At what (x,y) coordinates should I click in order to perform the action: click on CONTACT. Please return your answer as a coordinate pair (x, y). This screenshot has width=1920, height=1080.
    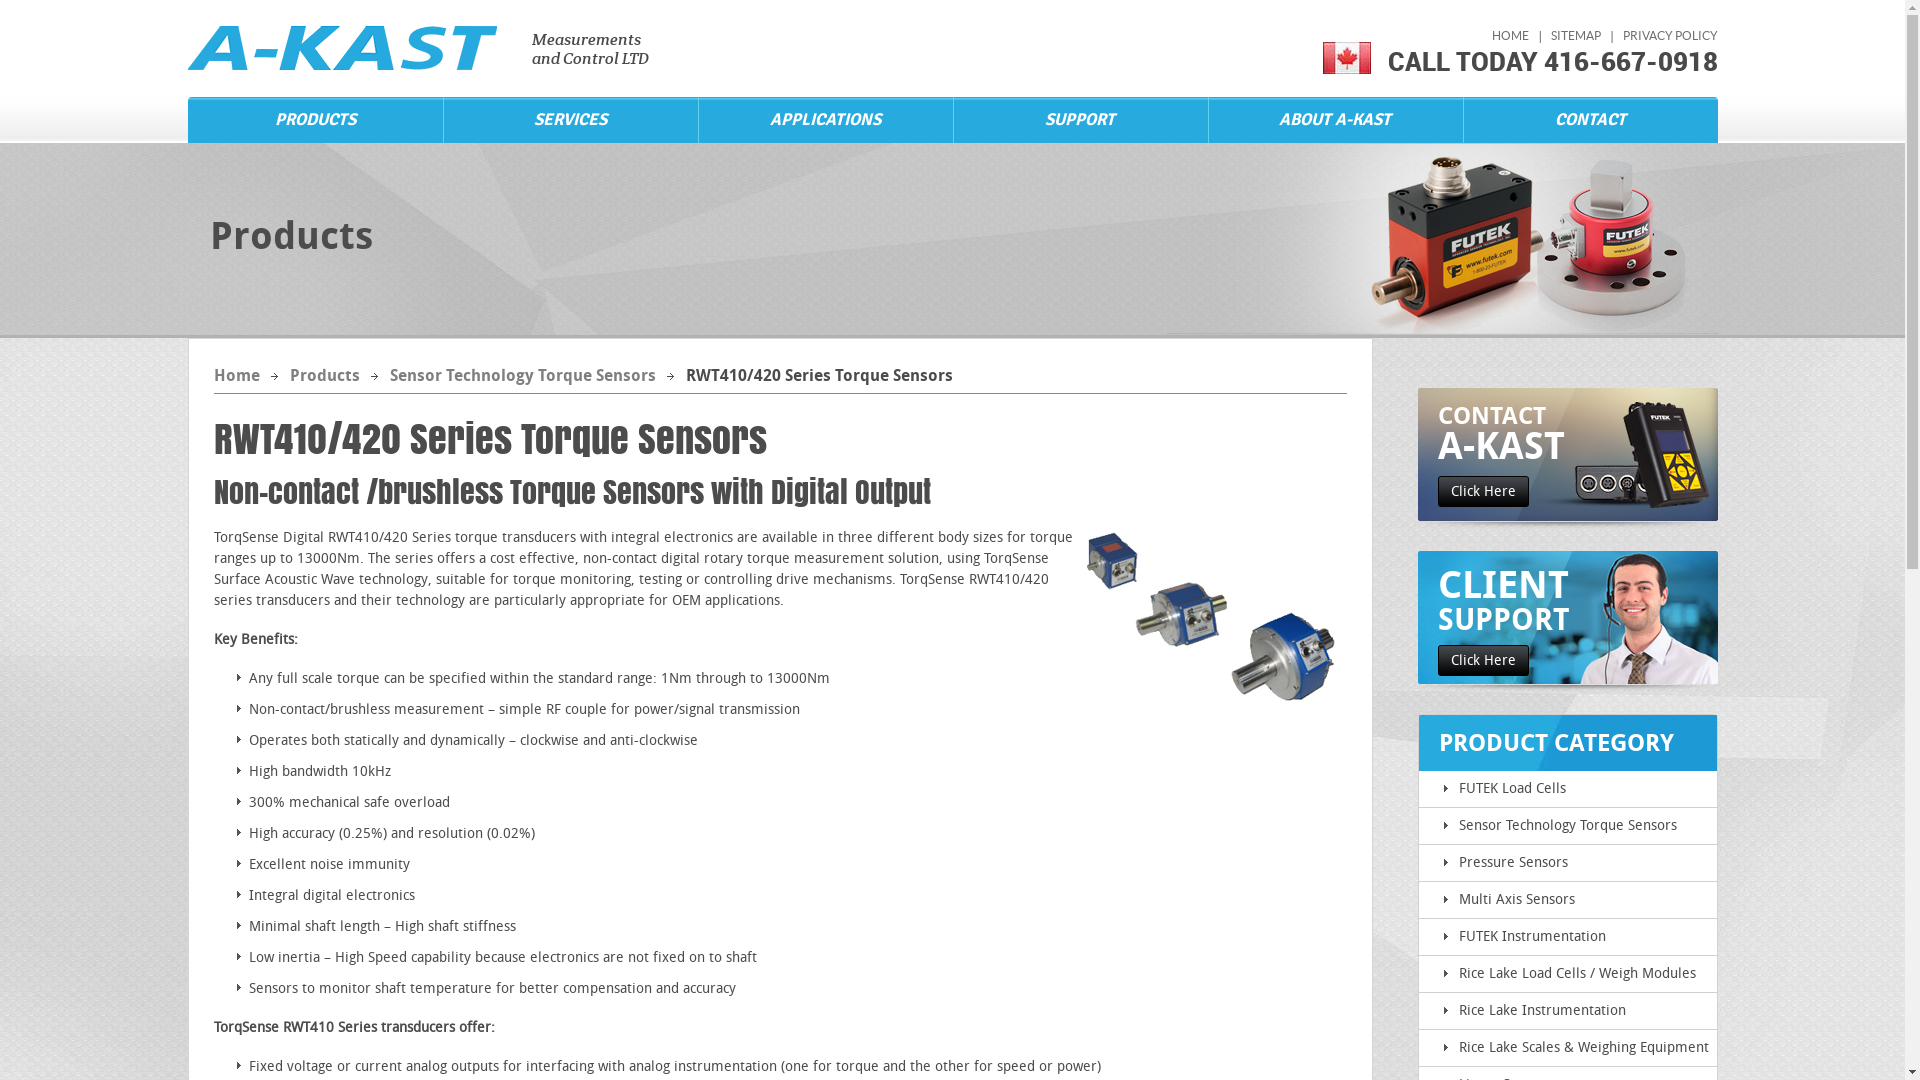
    Looking at the image, I should click on (1590, 120).